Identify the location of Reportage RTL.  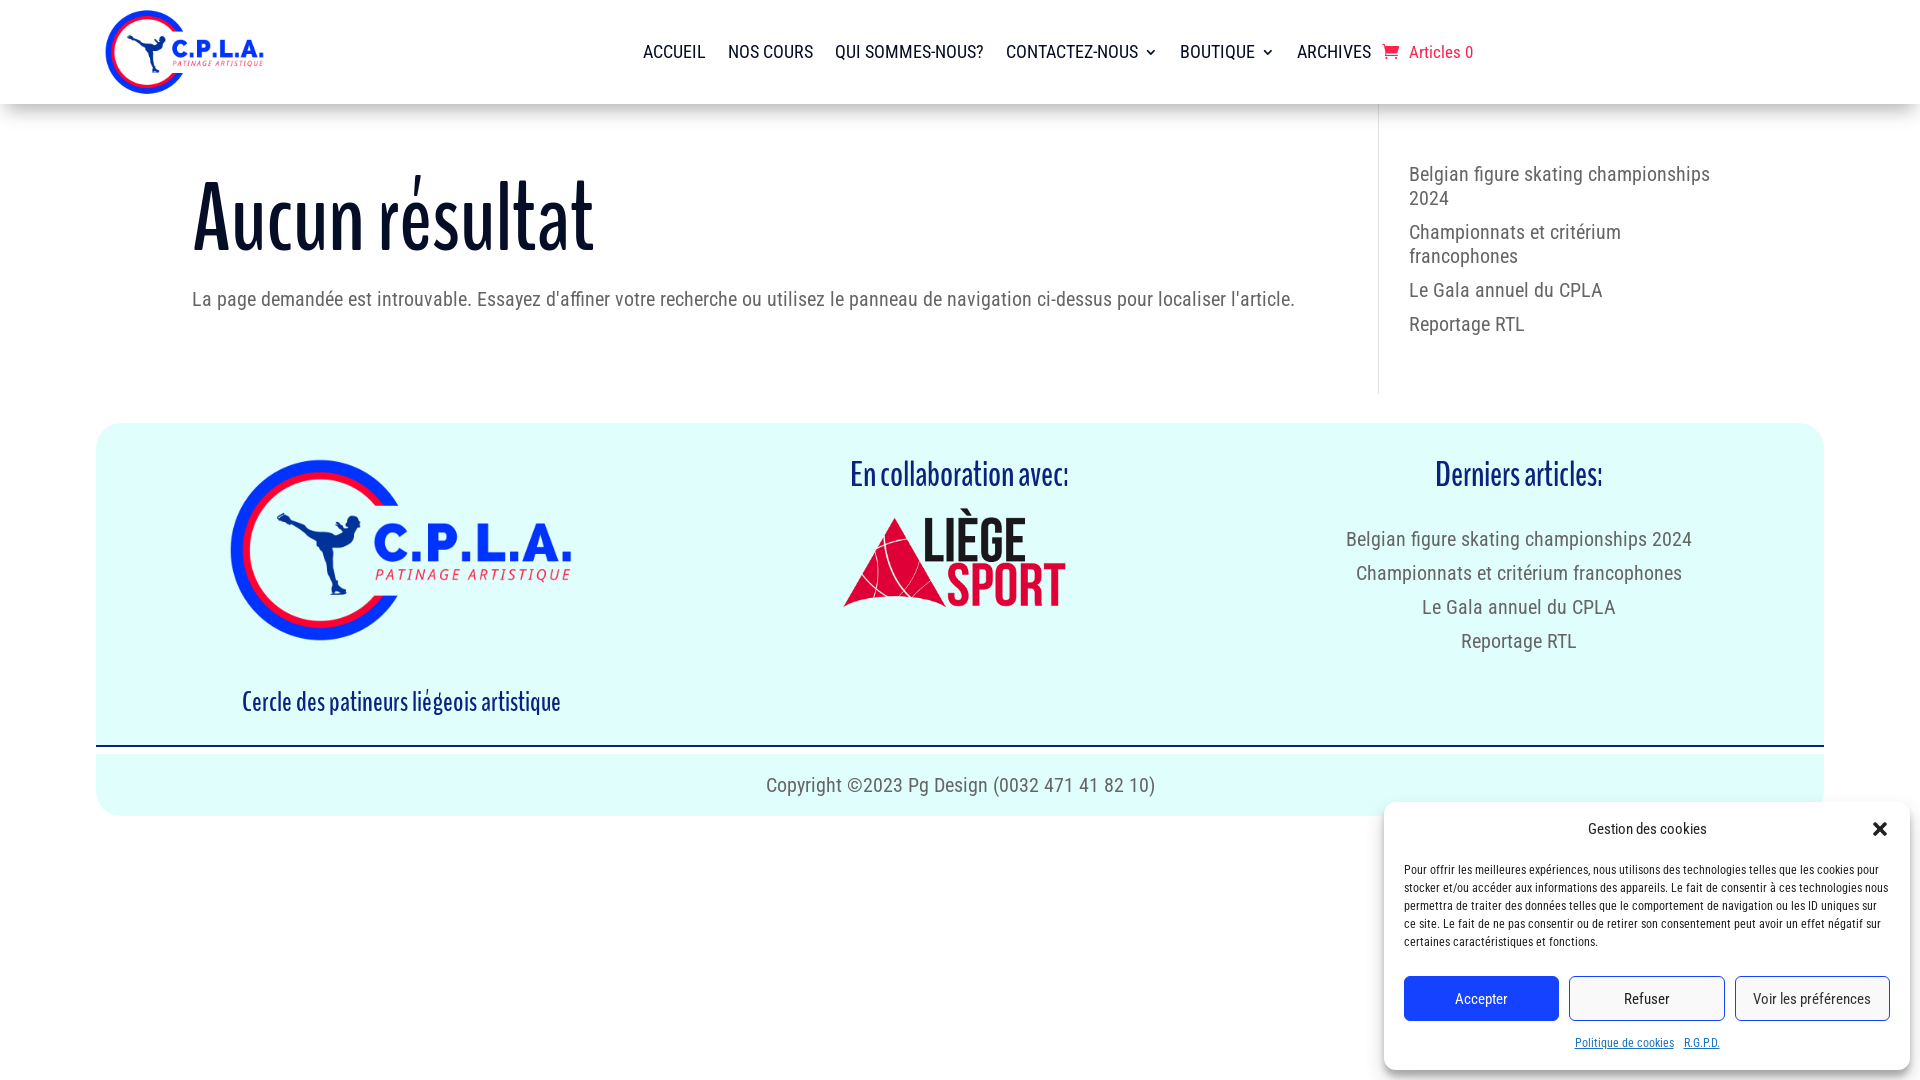
(1467, 324).